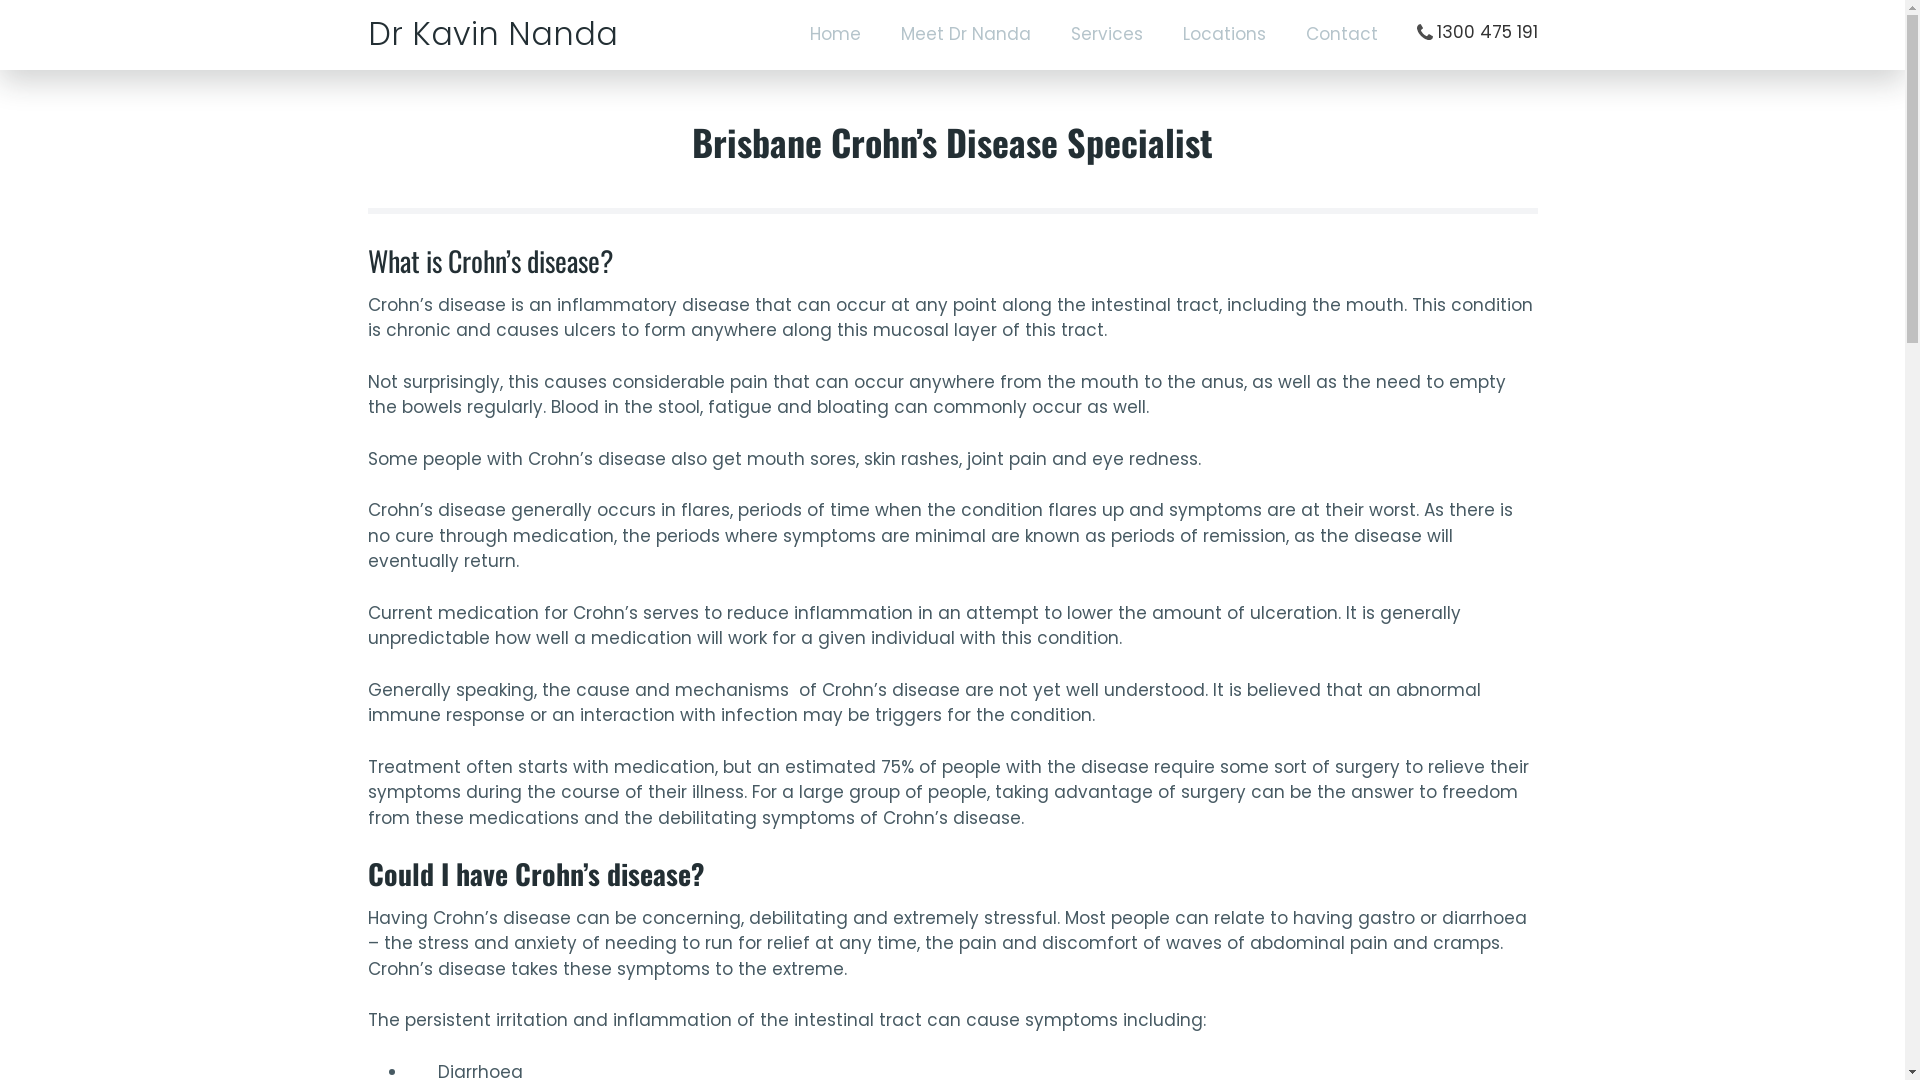 The width and height of the screenshot is (1920, 1080). What do you see at coordinates (493, 34) in the screenshot?
I see `Dr Kavin Nanda` at bounding box center [493, 34].